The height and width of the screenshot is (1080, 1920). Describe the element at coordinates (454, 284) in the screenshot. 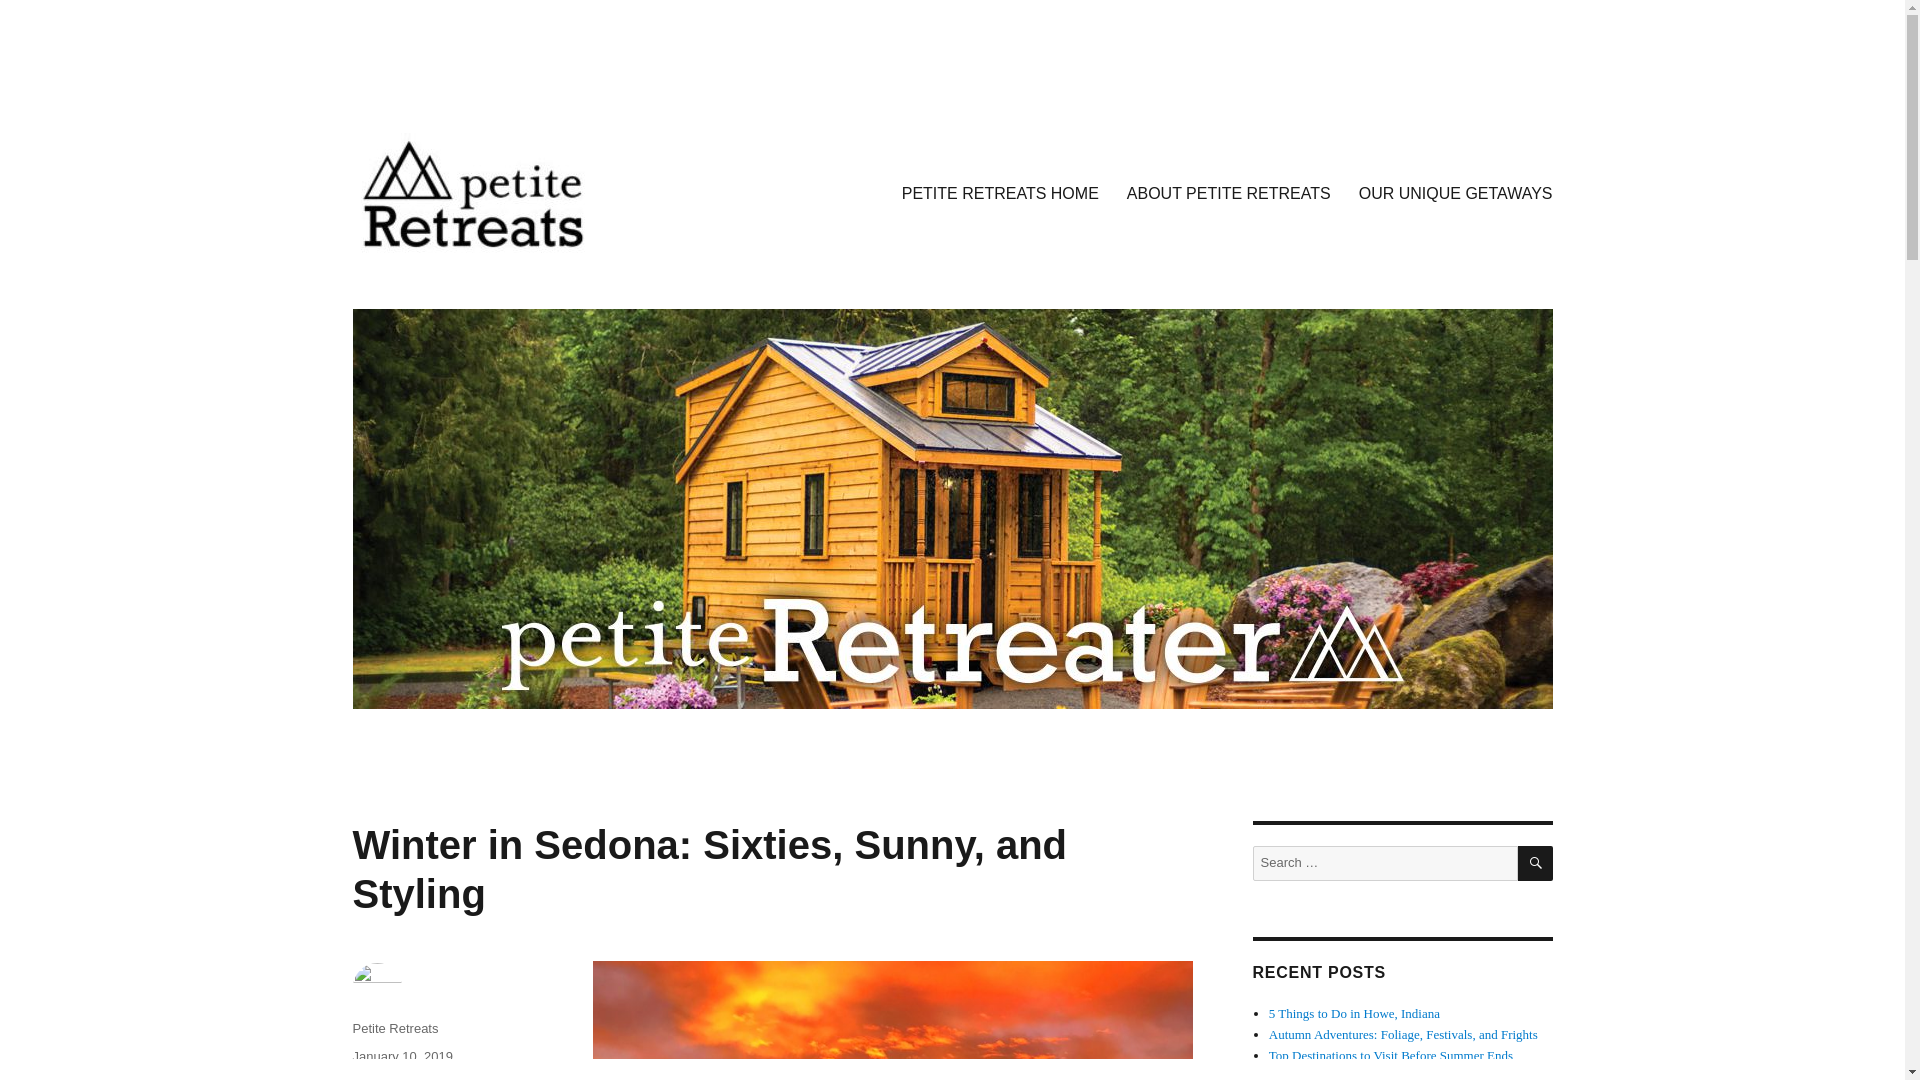

I see `Petite Retreater` at that location.